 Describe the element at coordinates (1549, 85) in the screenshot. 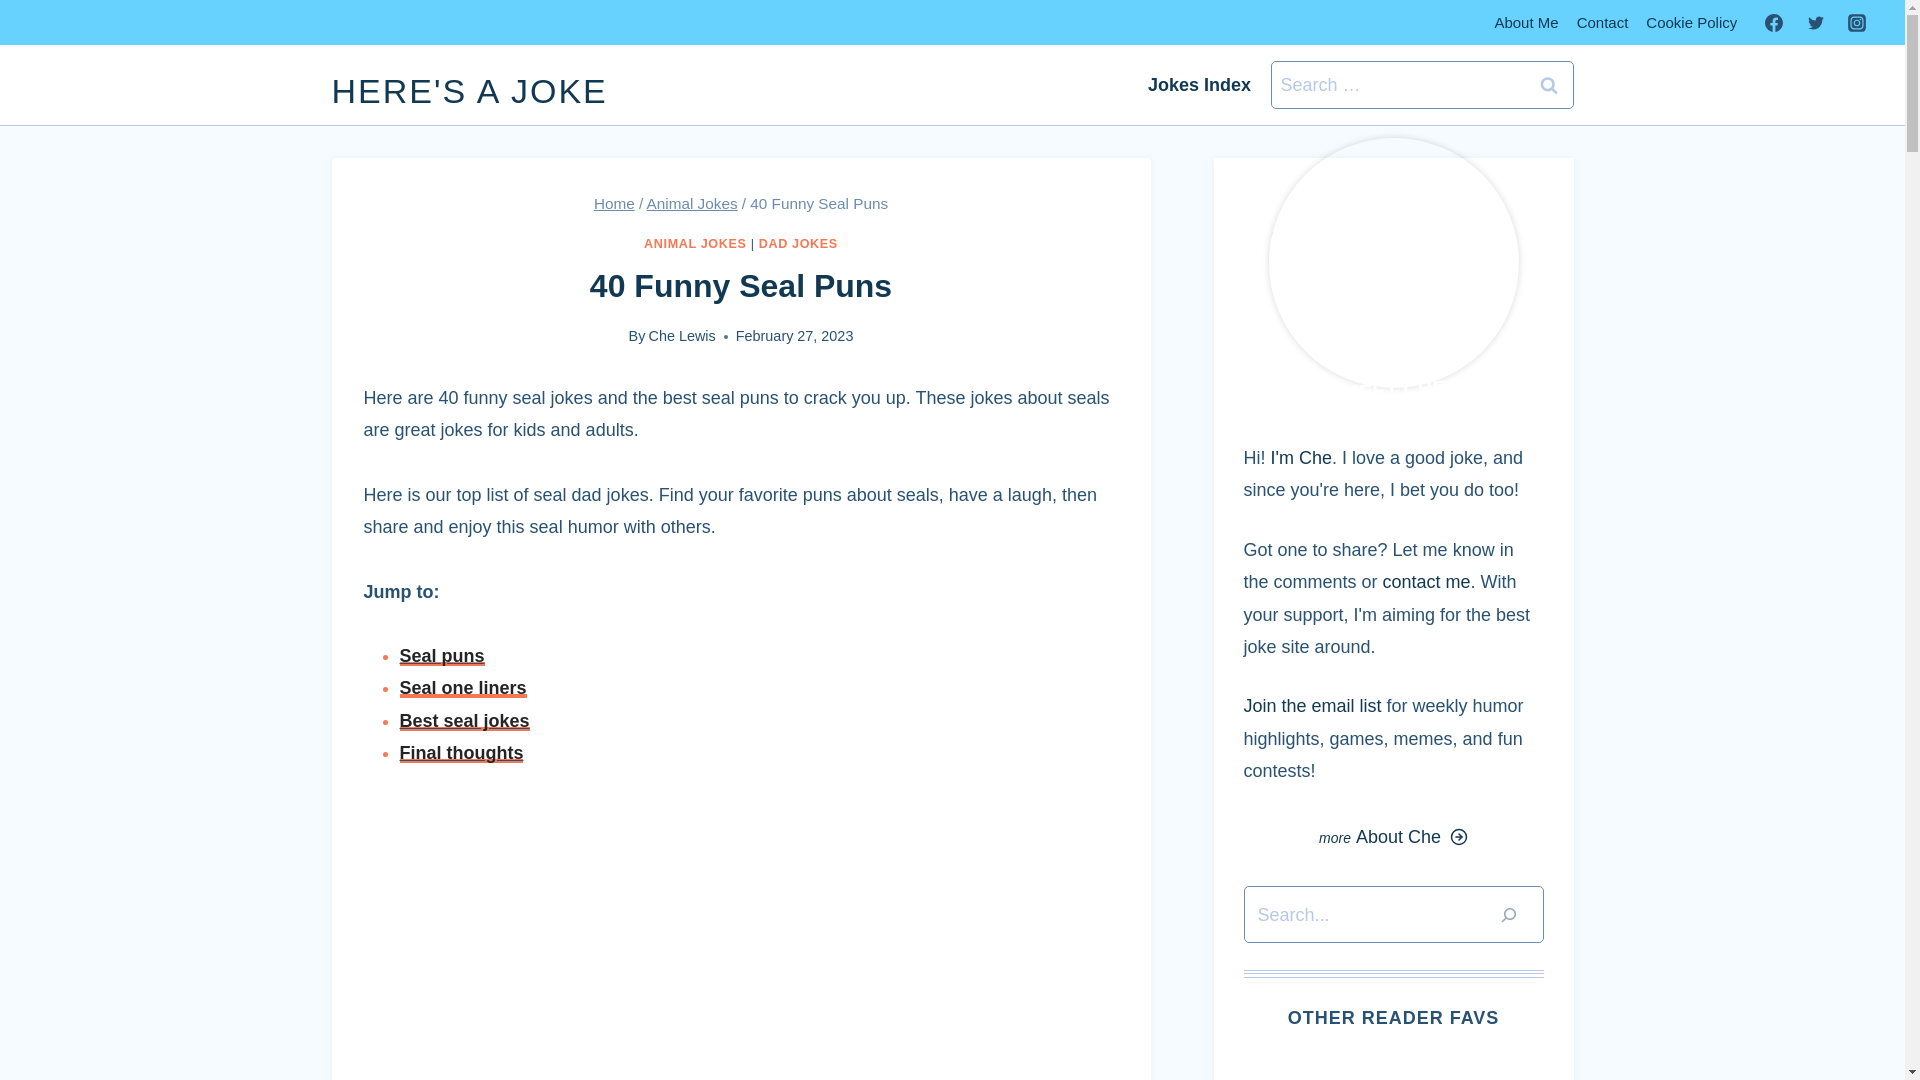

I see `Search` at that location.